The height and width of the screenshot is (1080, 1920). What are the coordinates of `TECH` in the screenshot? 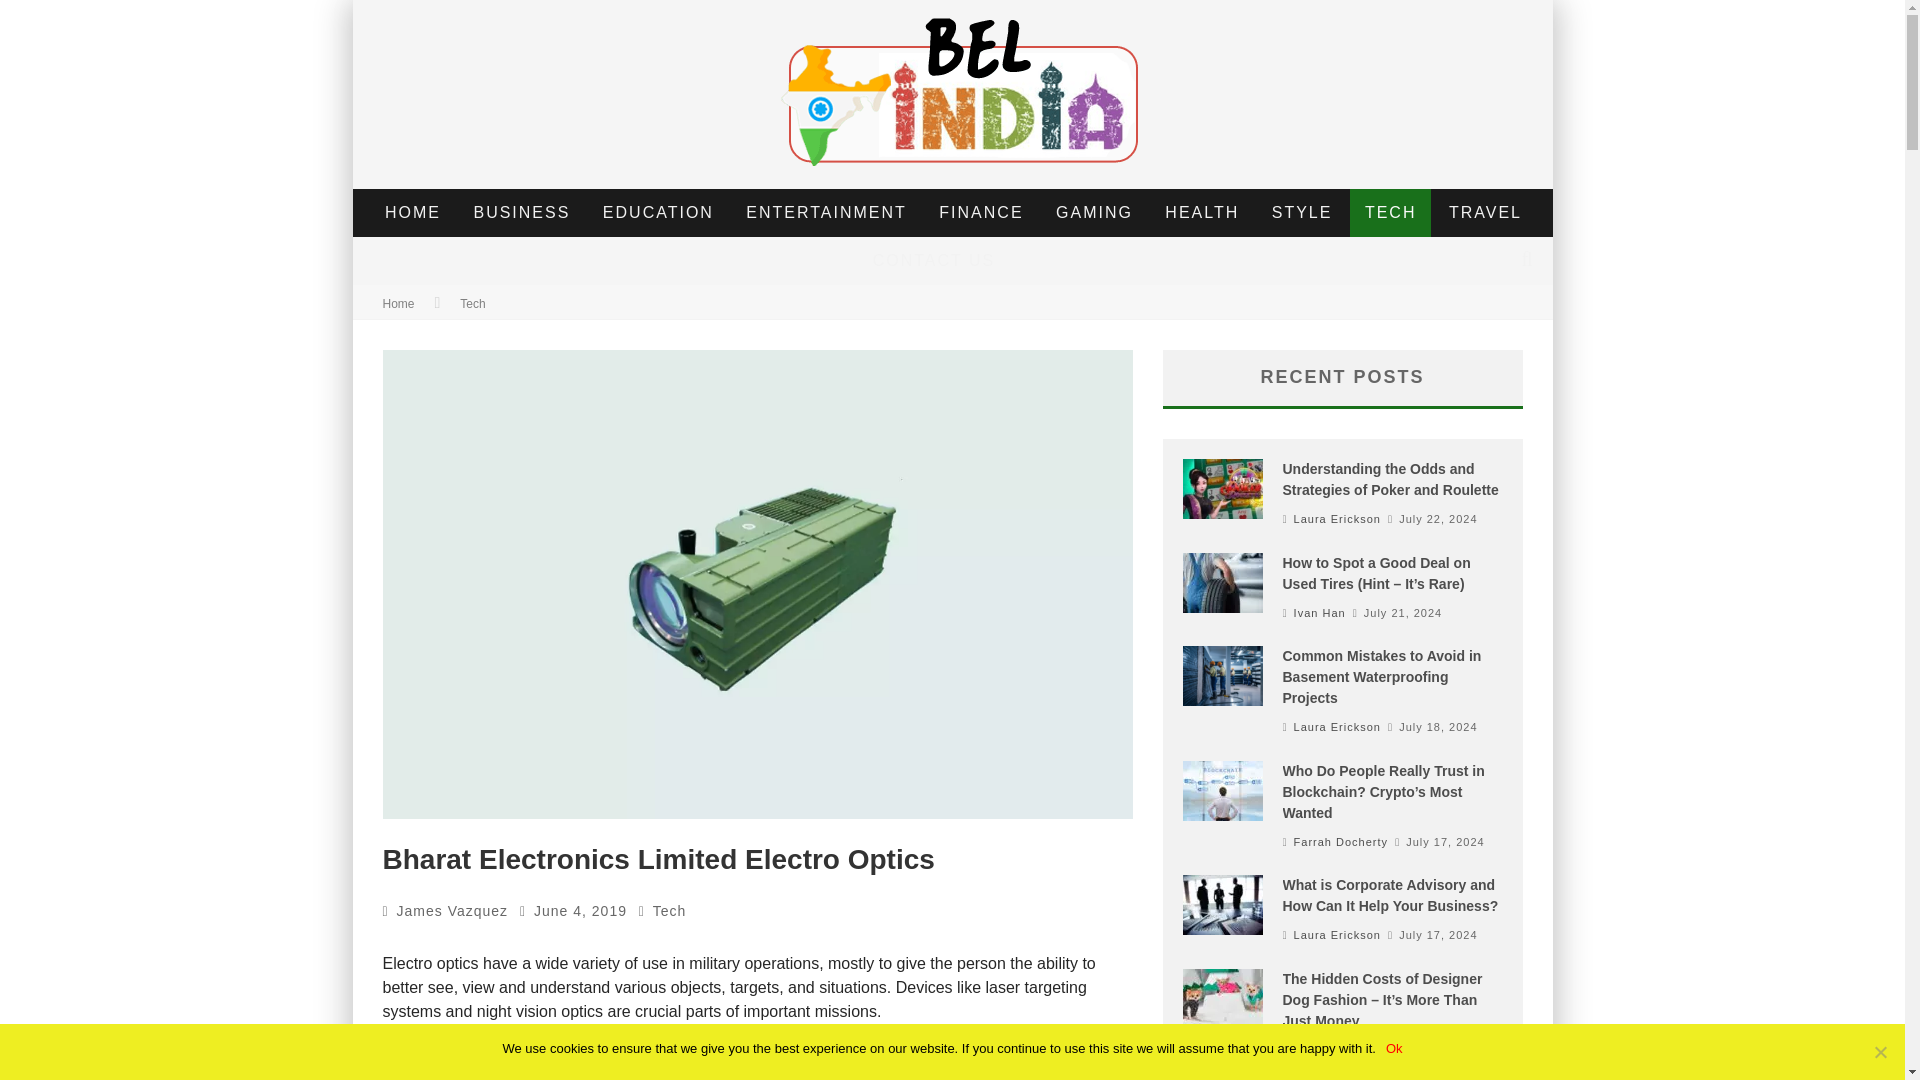 It's located at (1390, 212).